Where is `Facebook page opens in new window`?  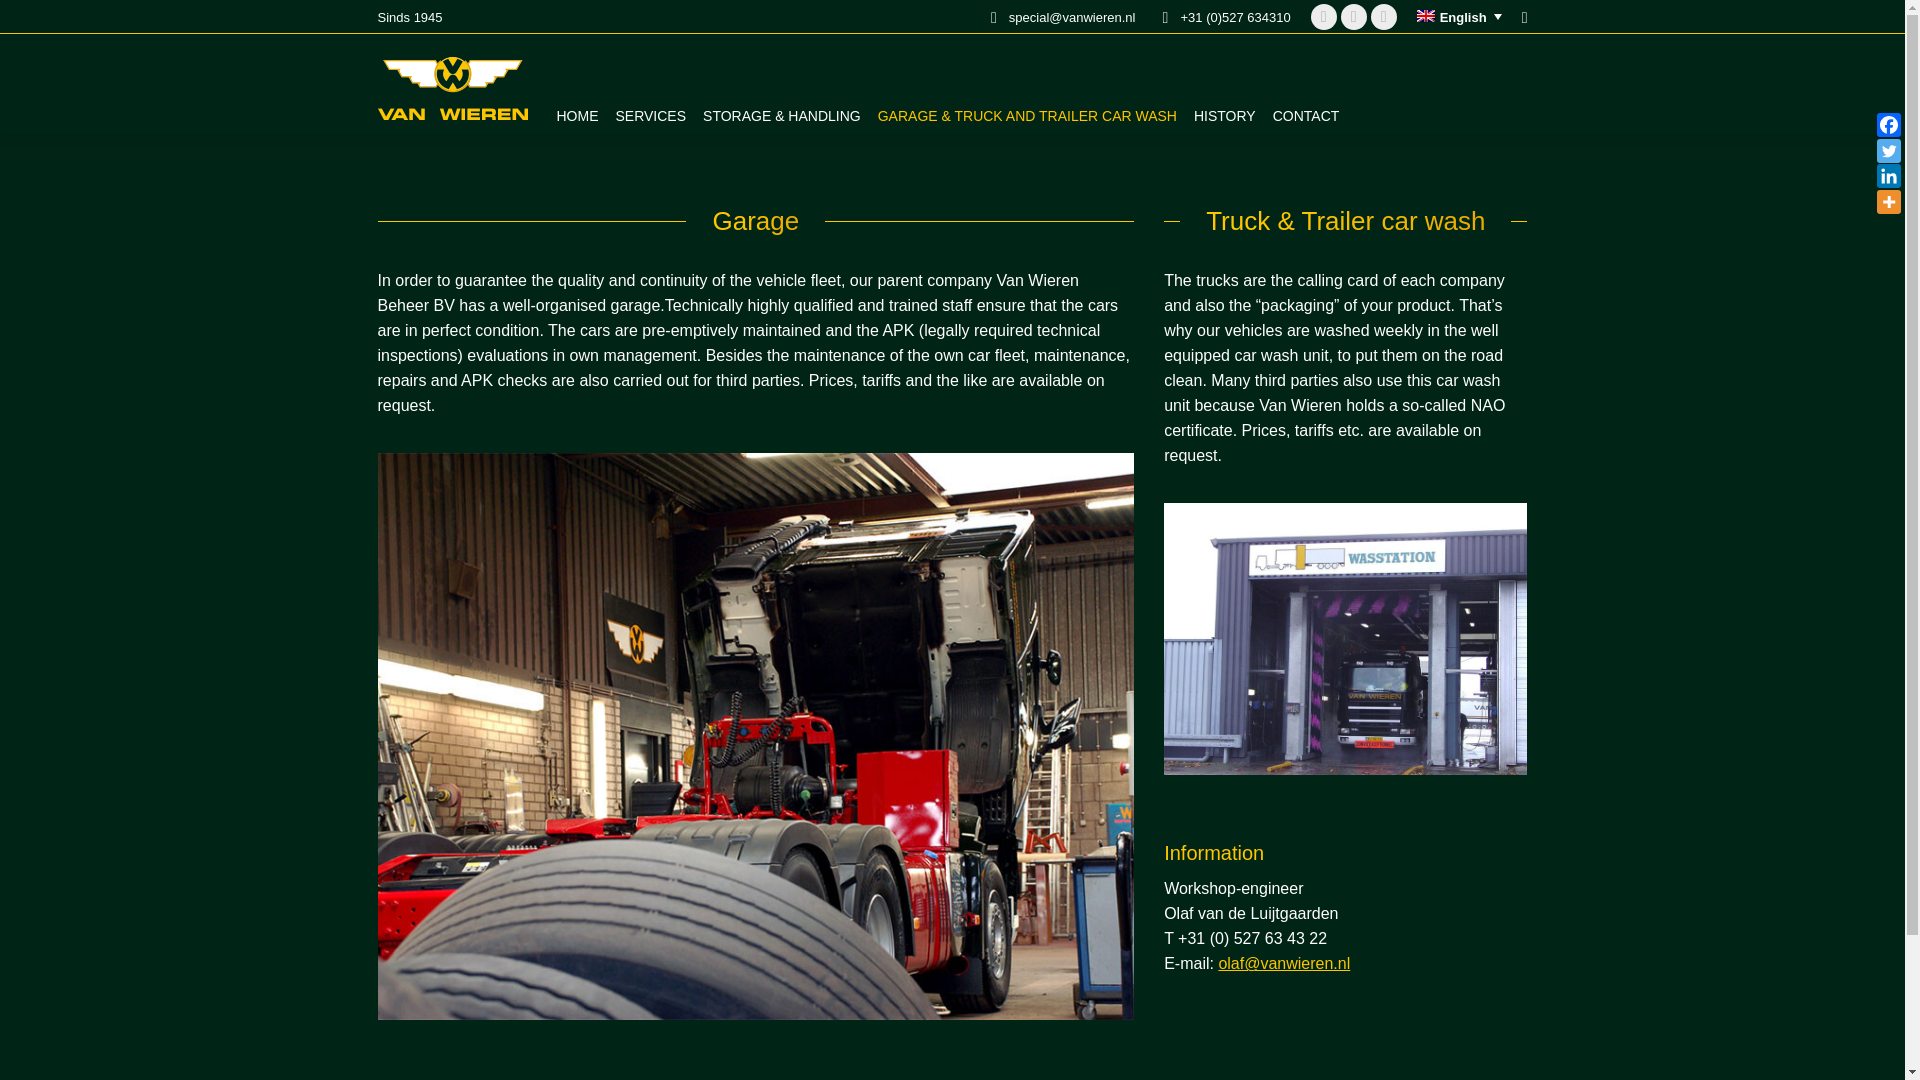 Facebook page opens in new window is located at coordinates (1384, 17).